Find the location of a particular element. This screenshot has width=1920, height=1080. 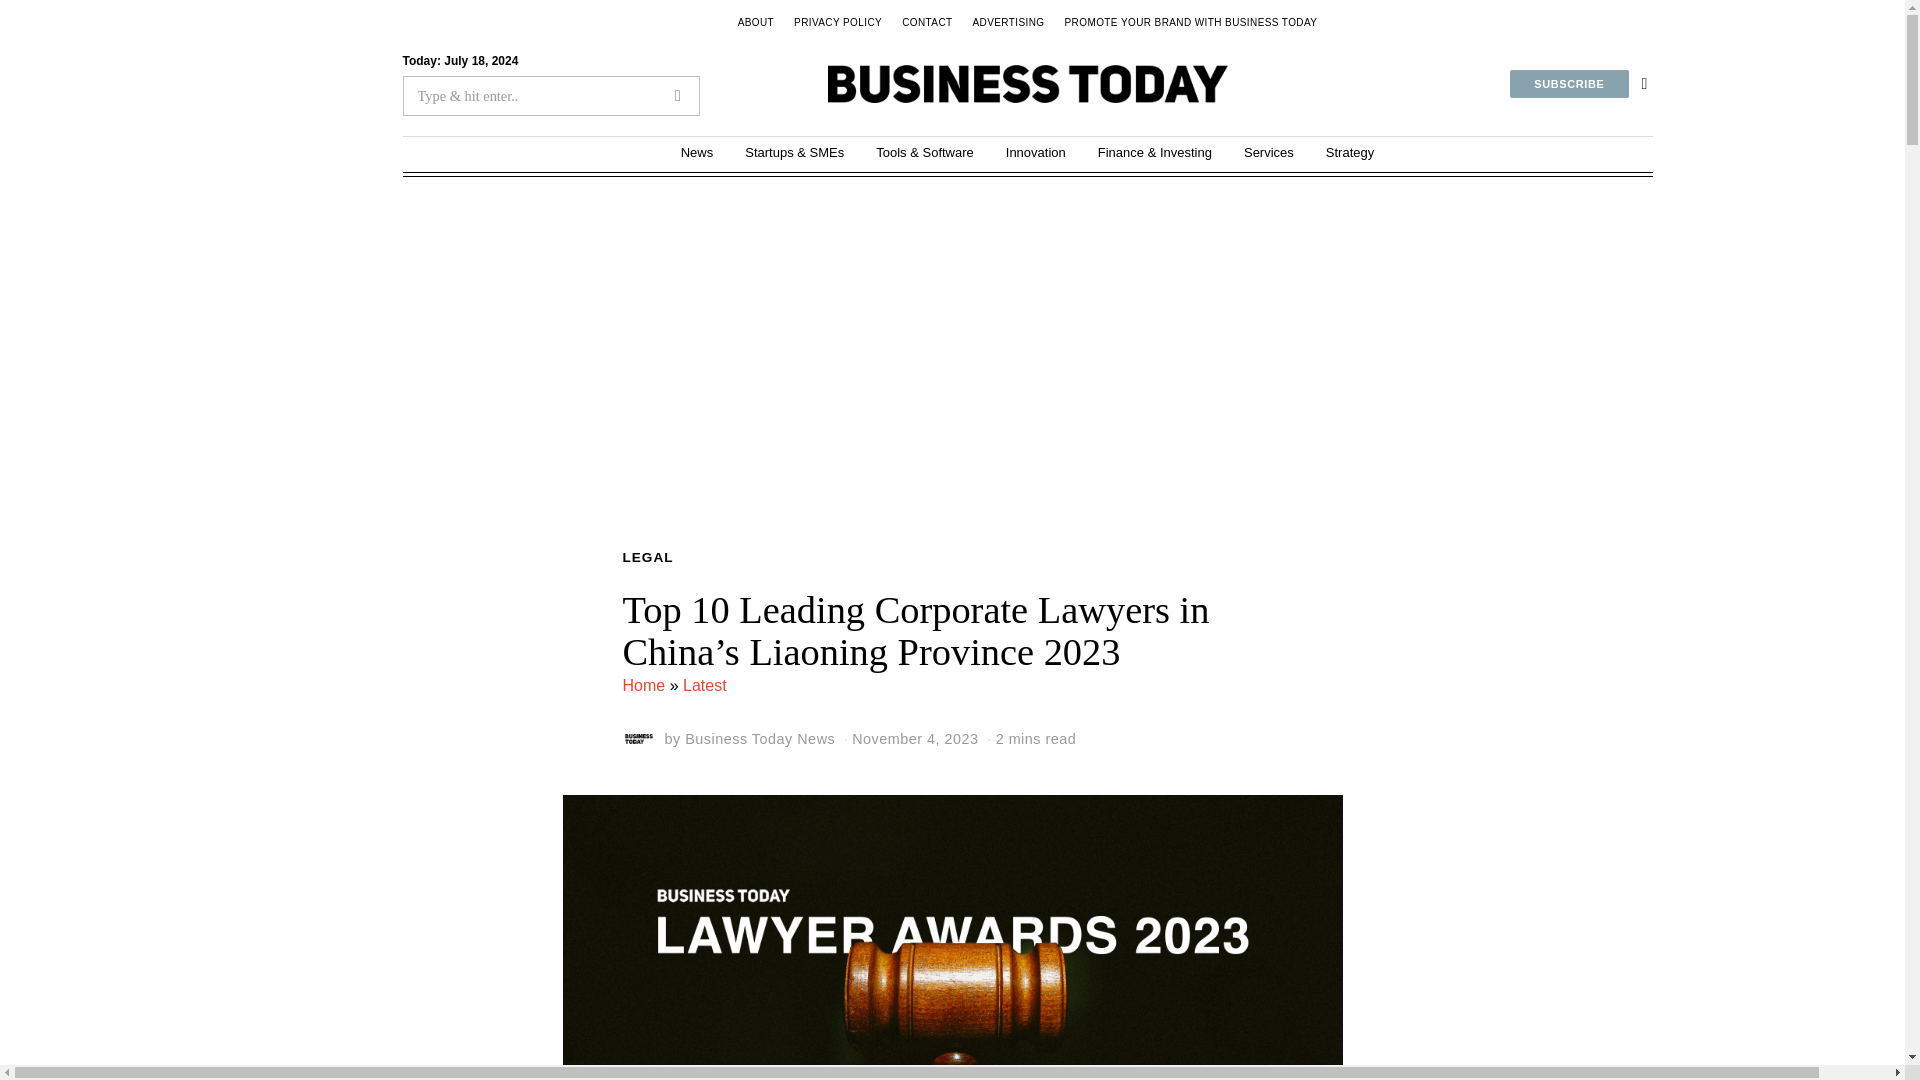

Services is located at coordinates (1268, 152).